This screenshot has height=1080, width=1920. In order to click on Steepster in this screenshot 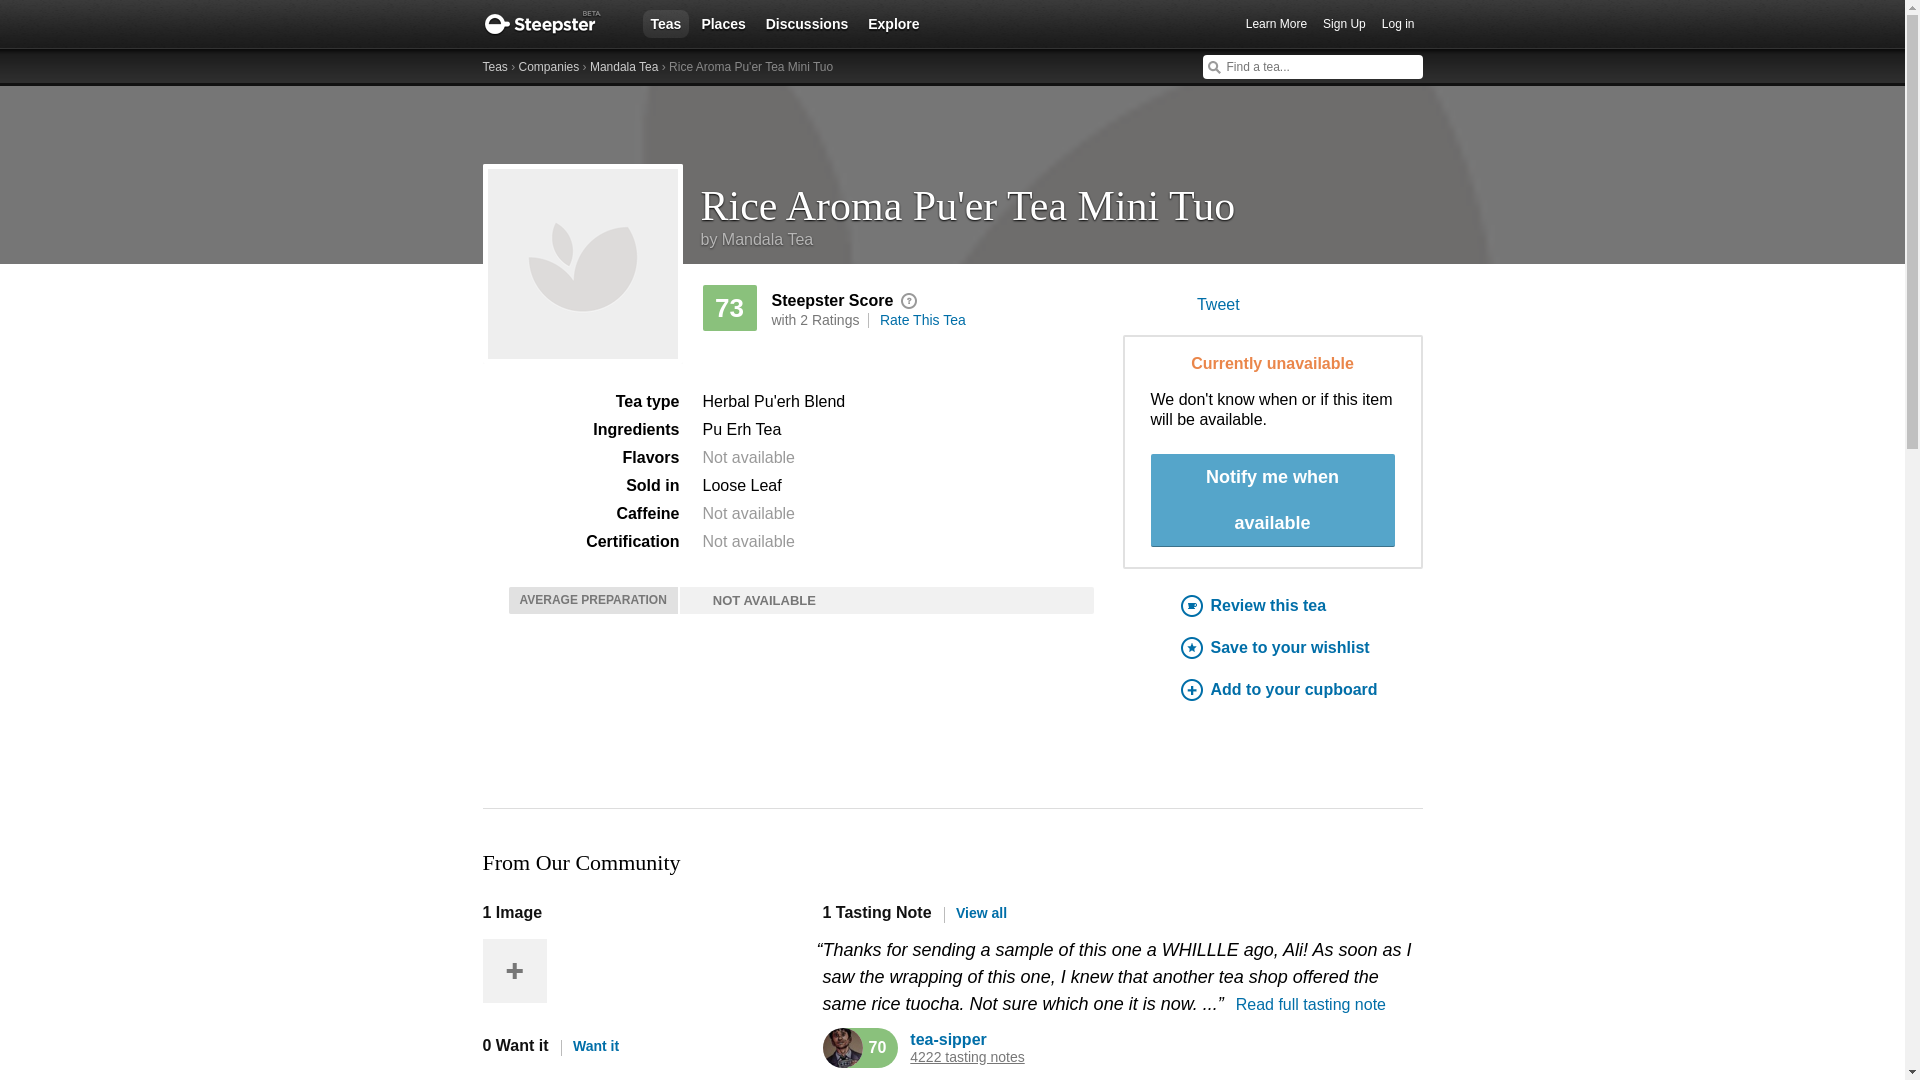, I will do `click(552, 24)`.